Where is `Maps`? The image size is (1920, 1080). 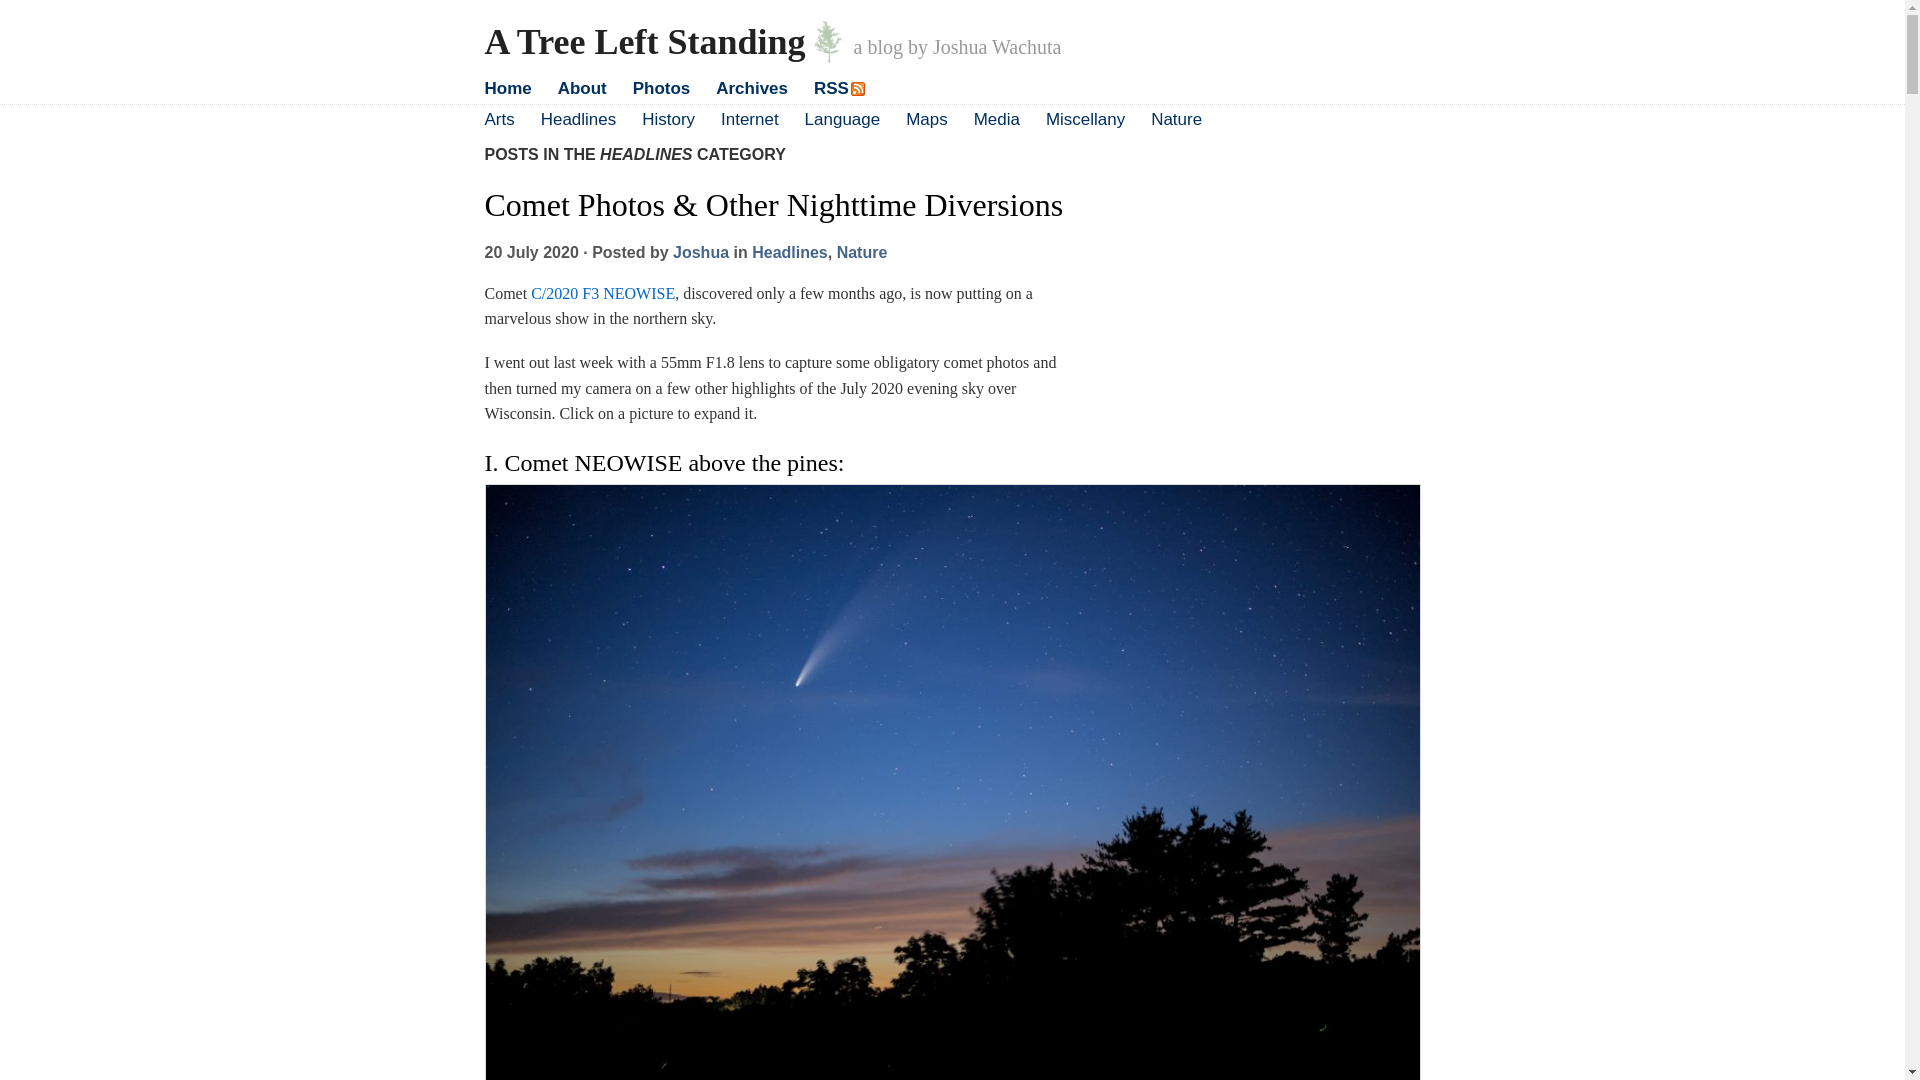 Maps is located at coordinates (927, 119).